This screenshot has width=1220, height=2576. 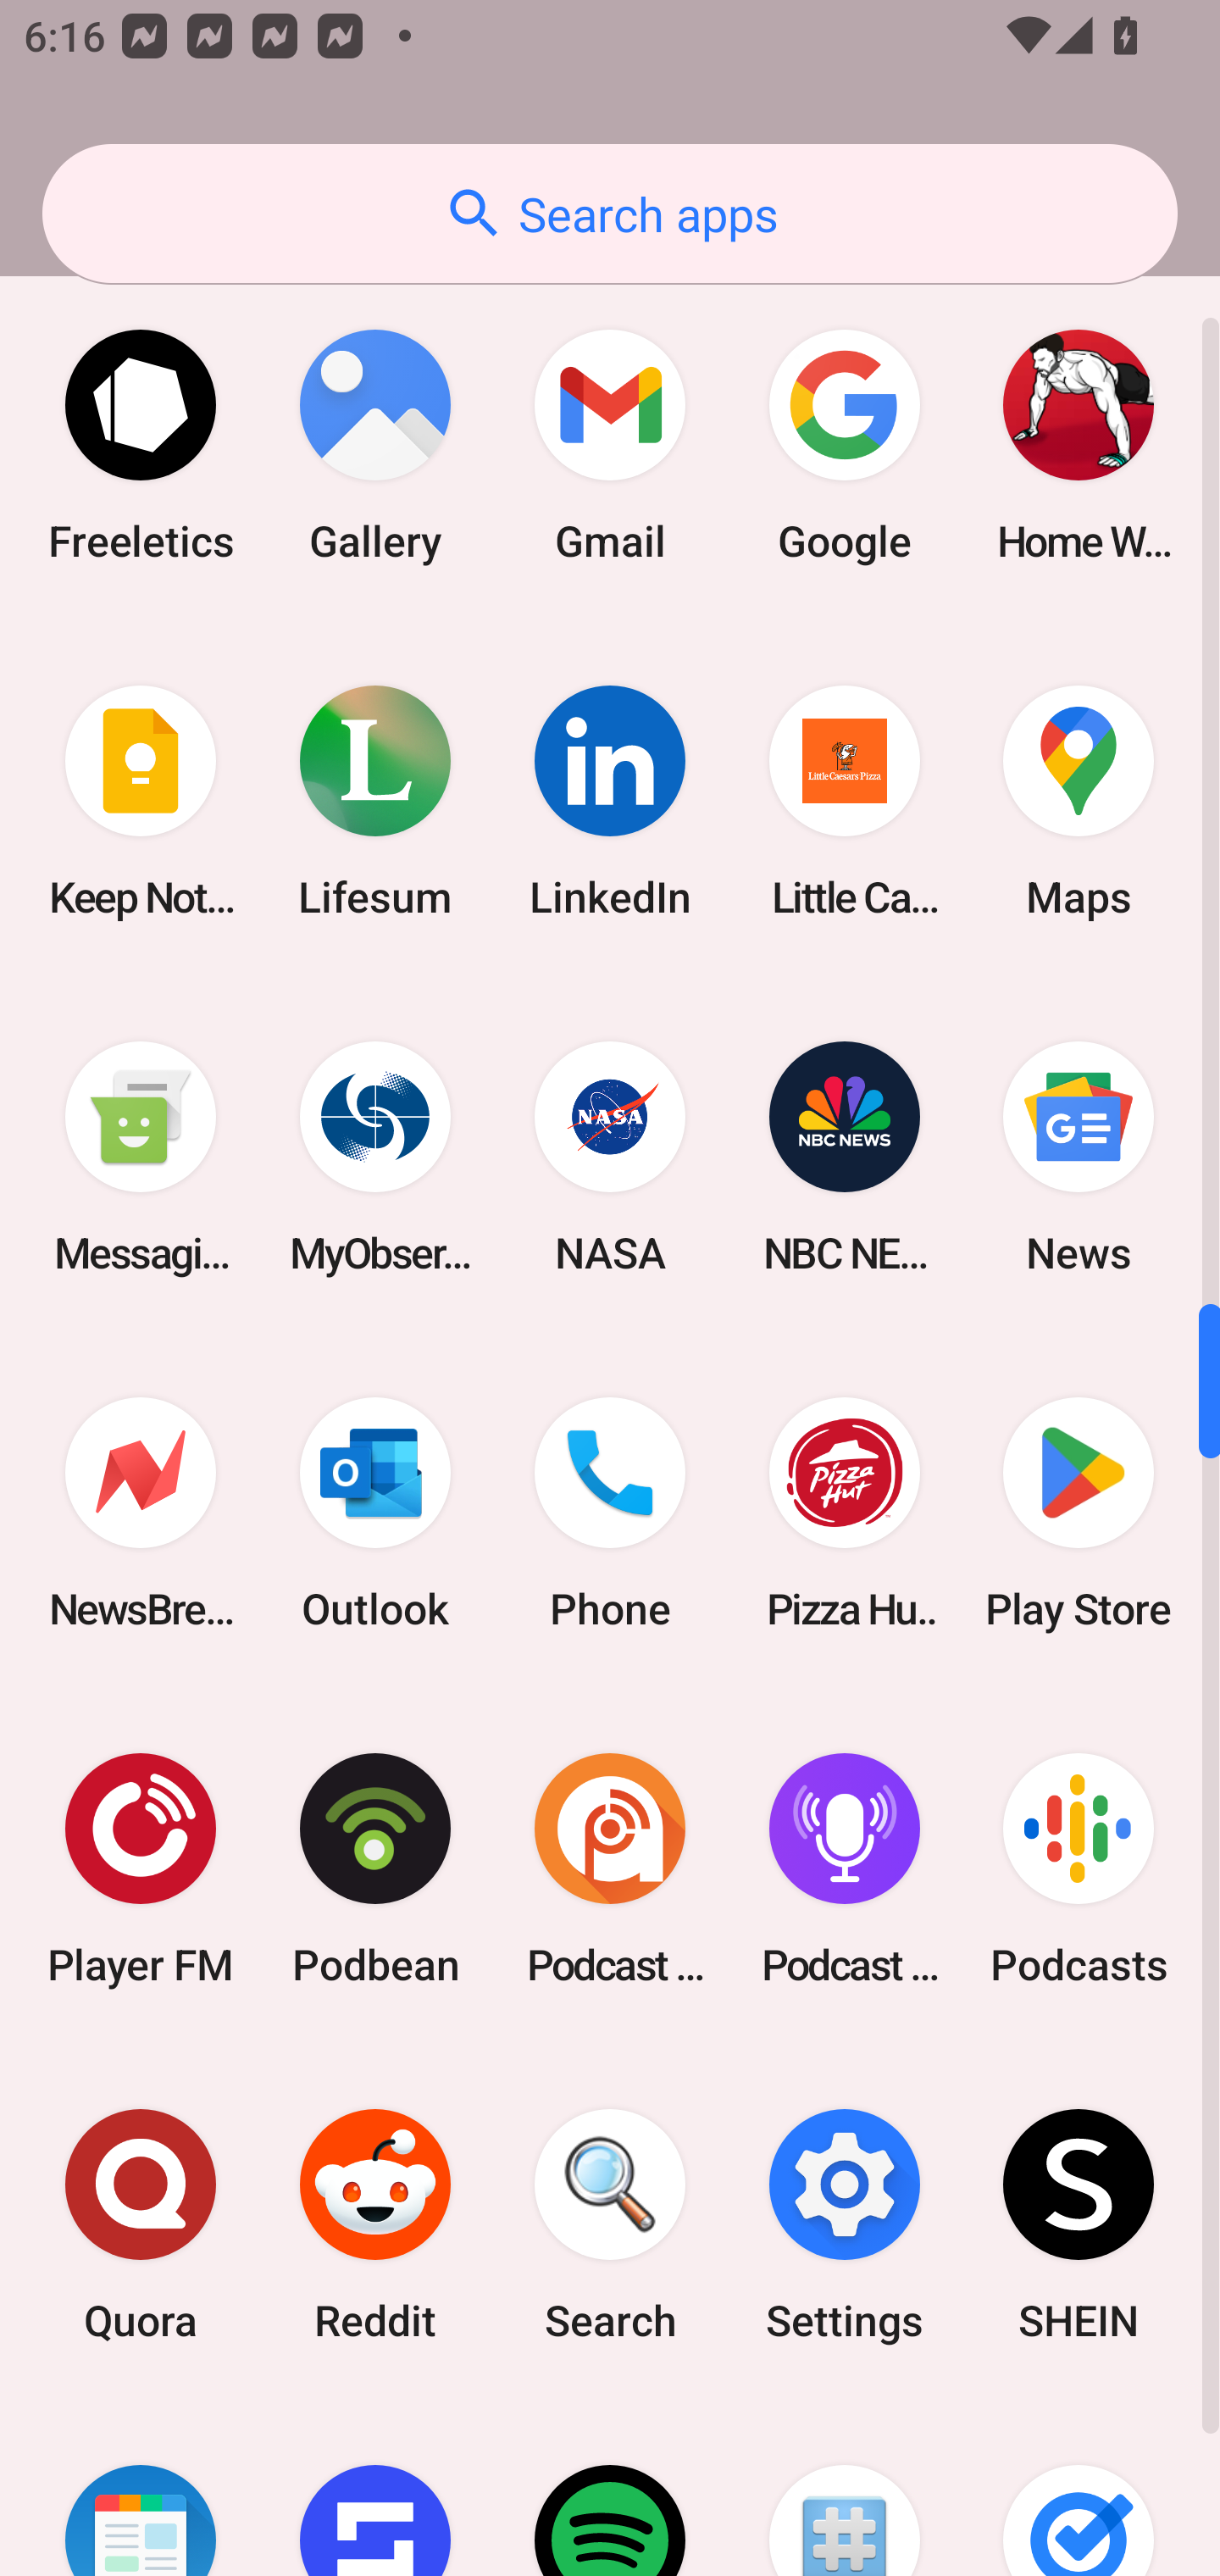 I want to click on Quora, so click(x=141, y=2225).